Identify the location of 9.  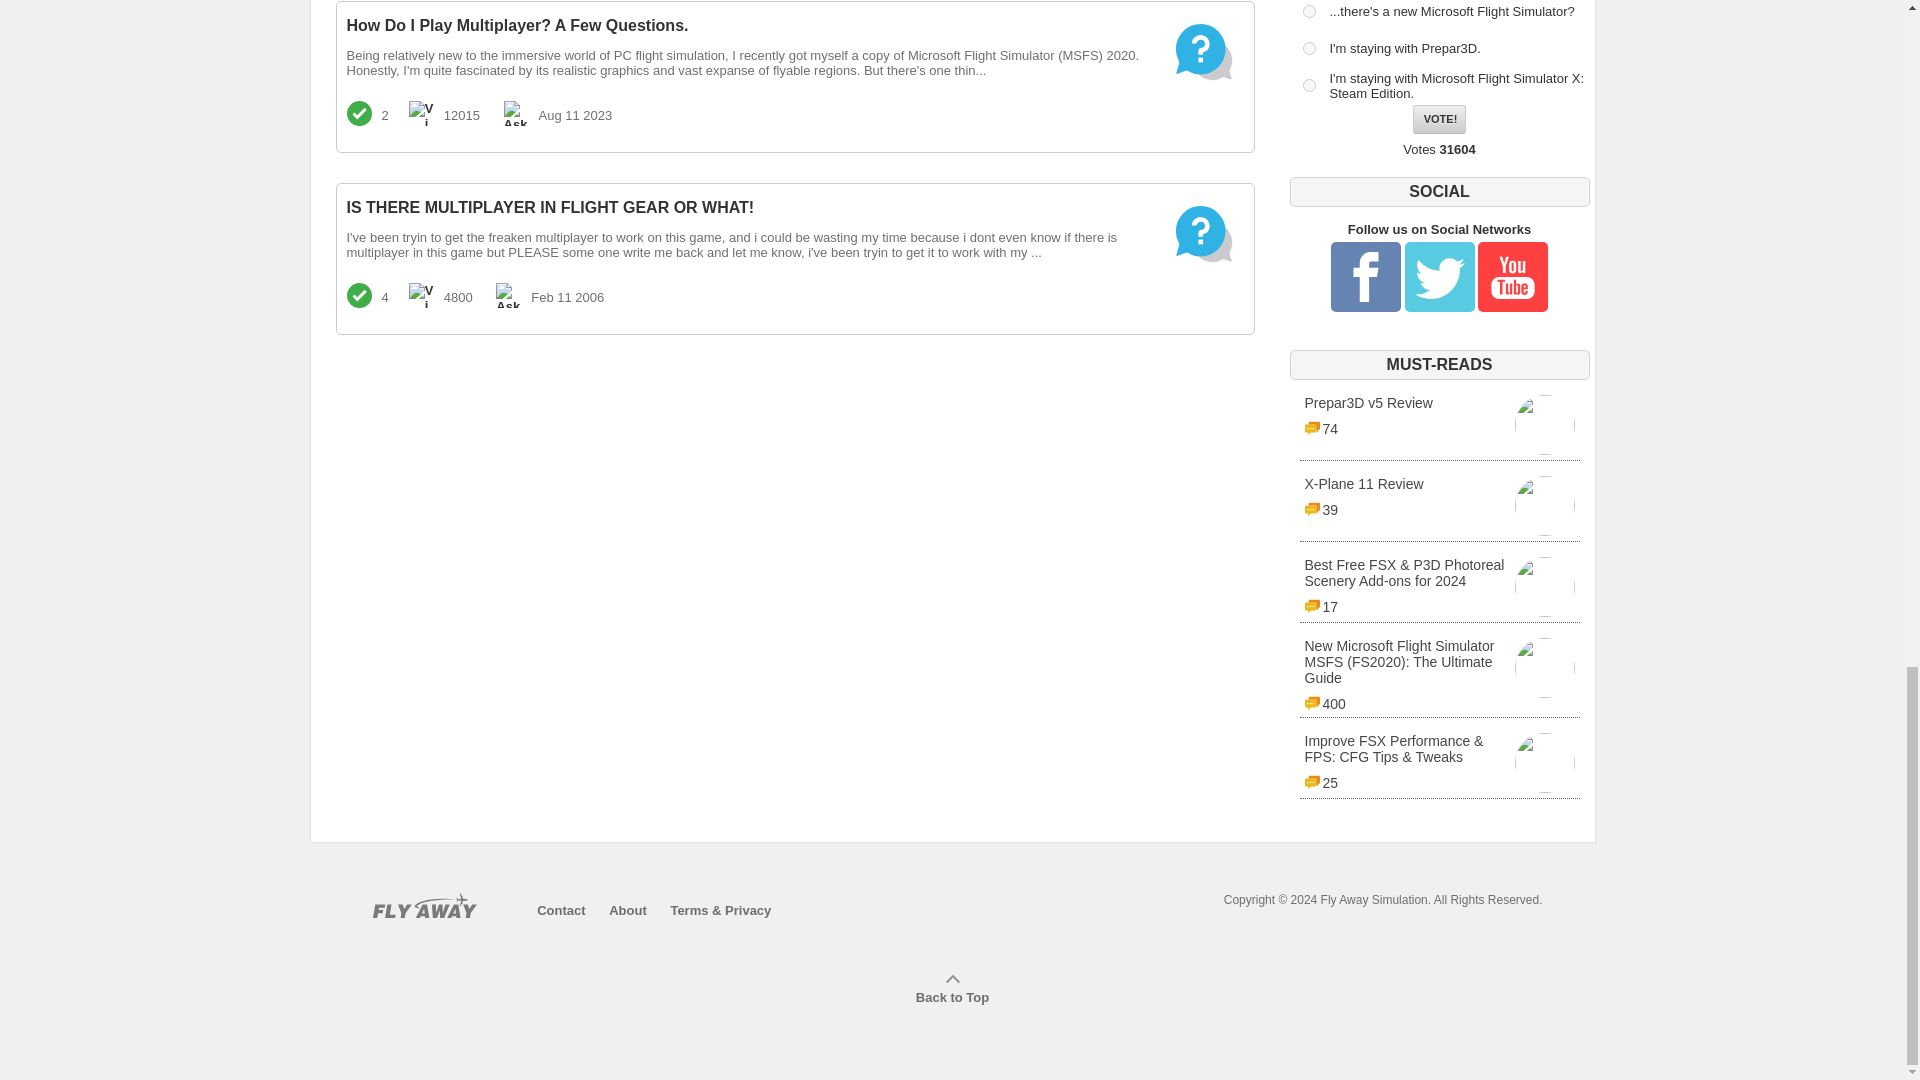
(1440, 118).